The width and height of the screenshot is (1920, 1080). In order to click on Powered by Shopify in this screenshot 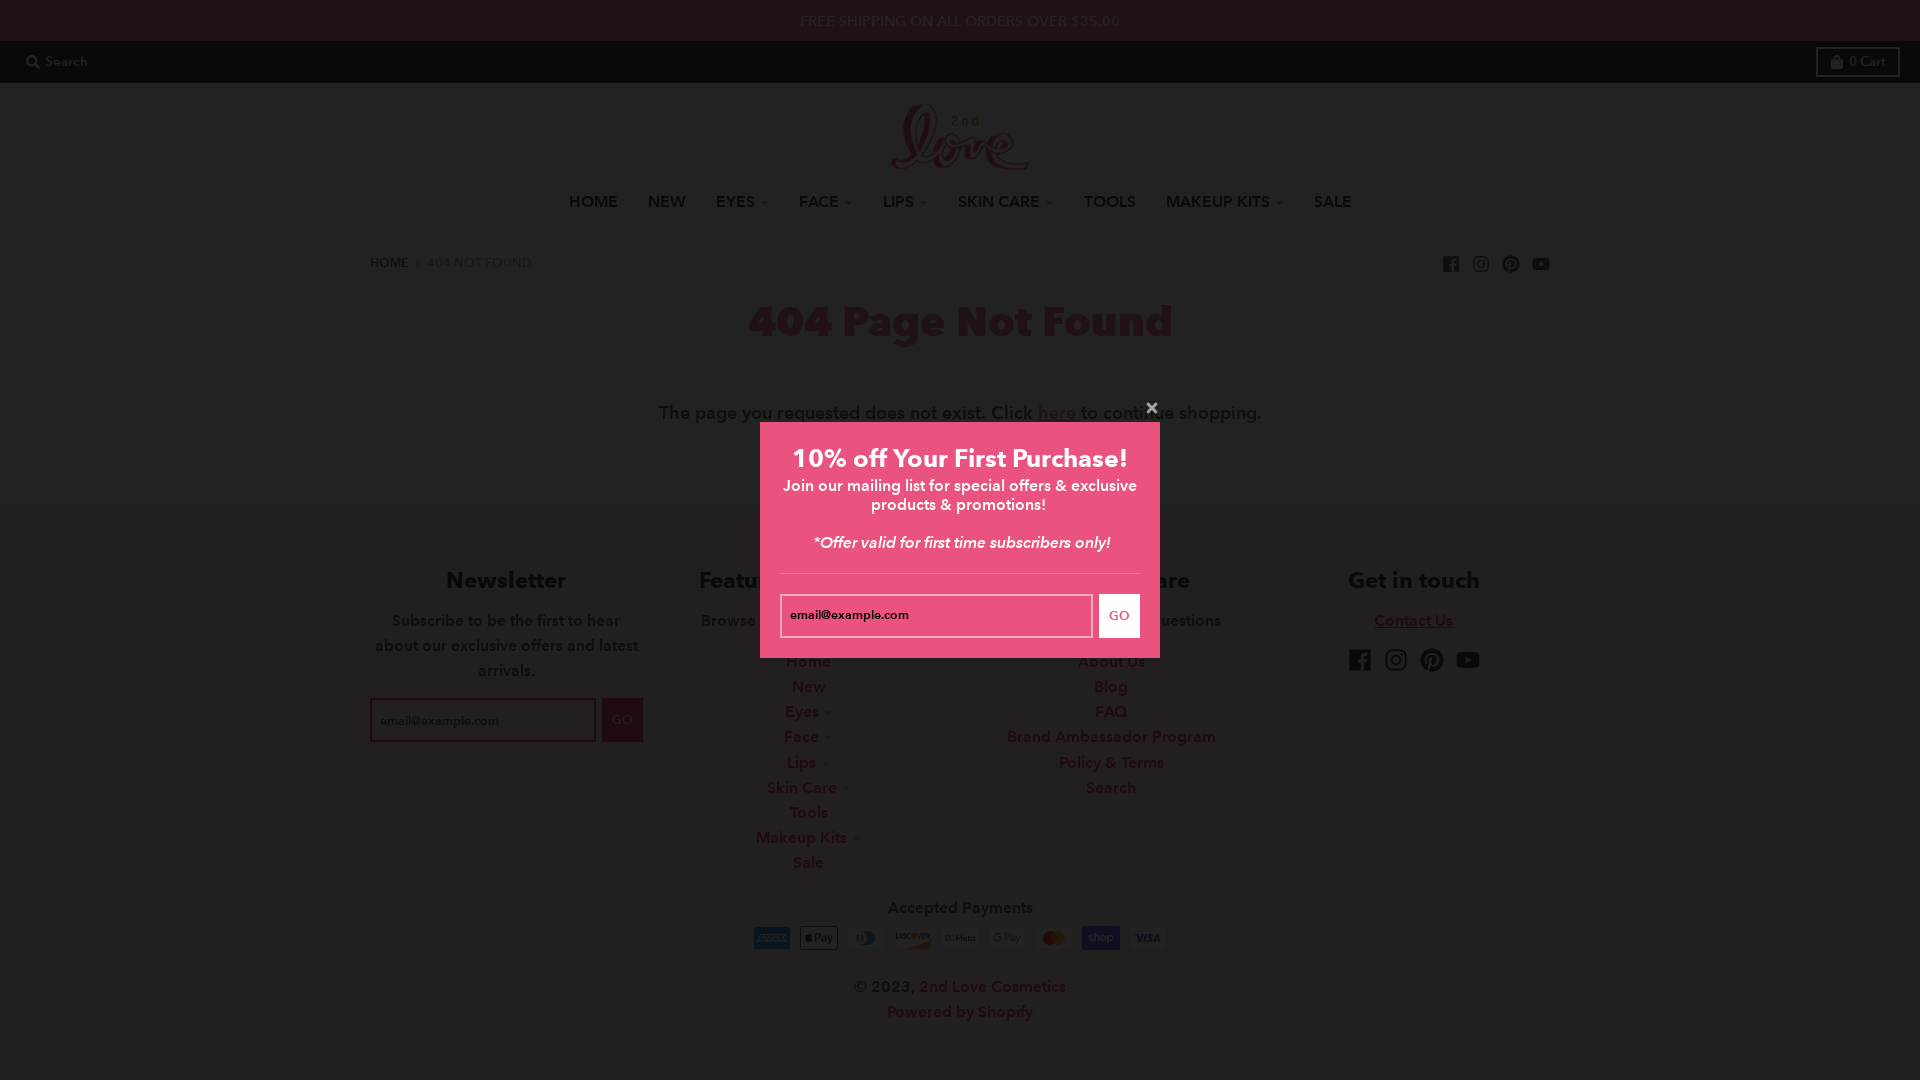, I will do `click(960, 1012)`.